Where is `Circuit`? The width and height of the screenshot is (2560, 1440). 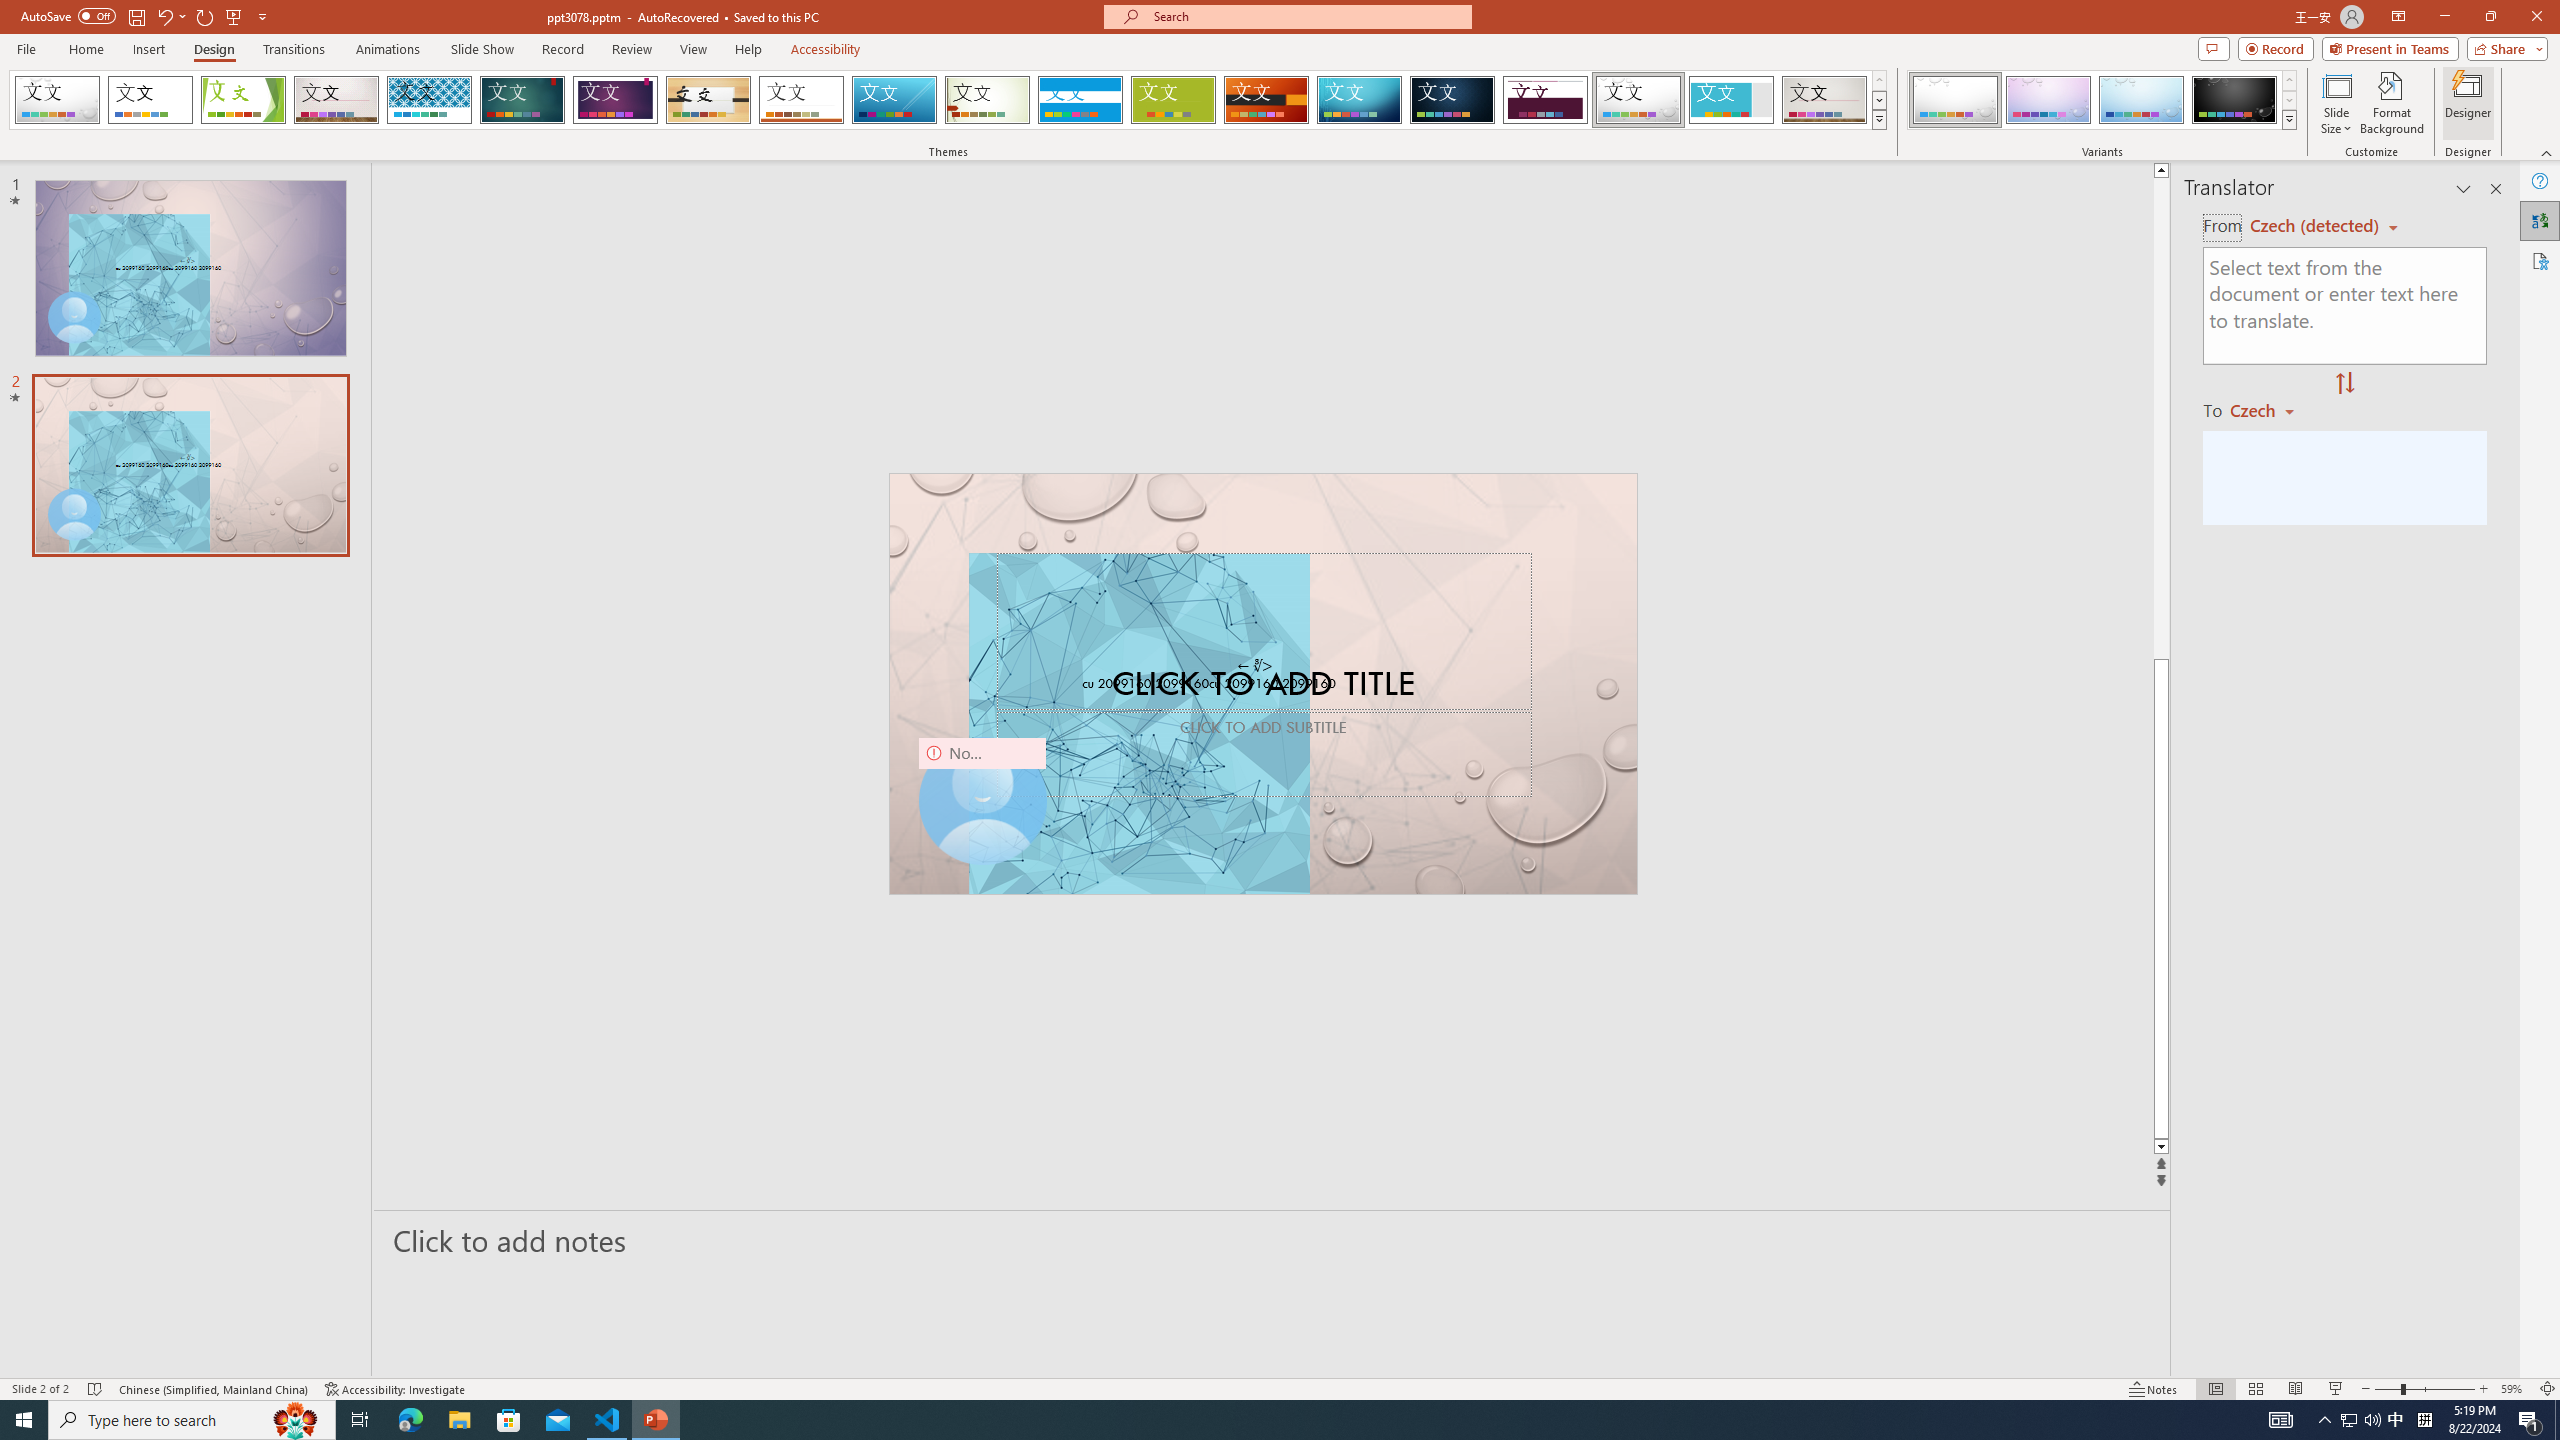 Circuit is located at coordinates (1359, 100).